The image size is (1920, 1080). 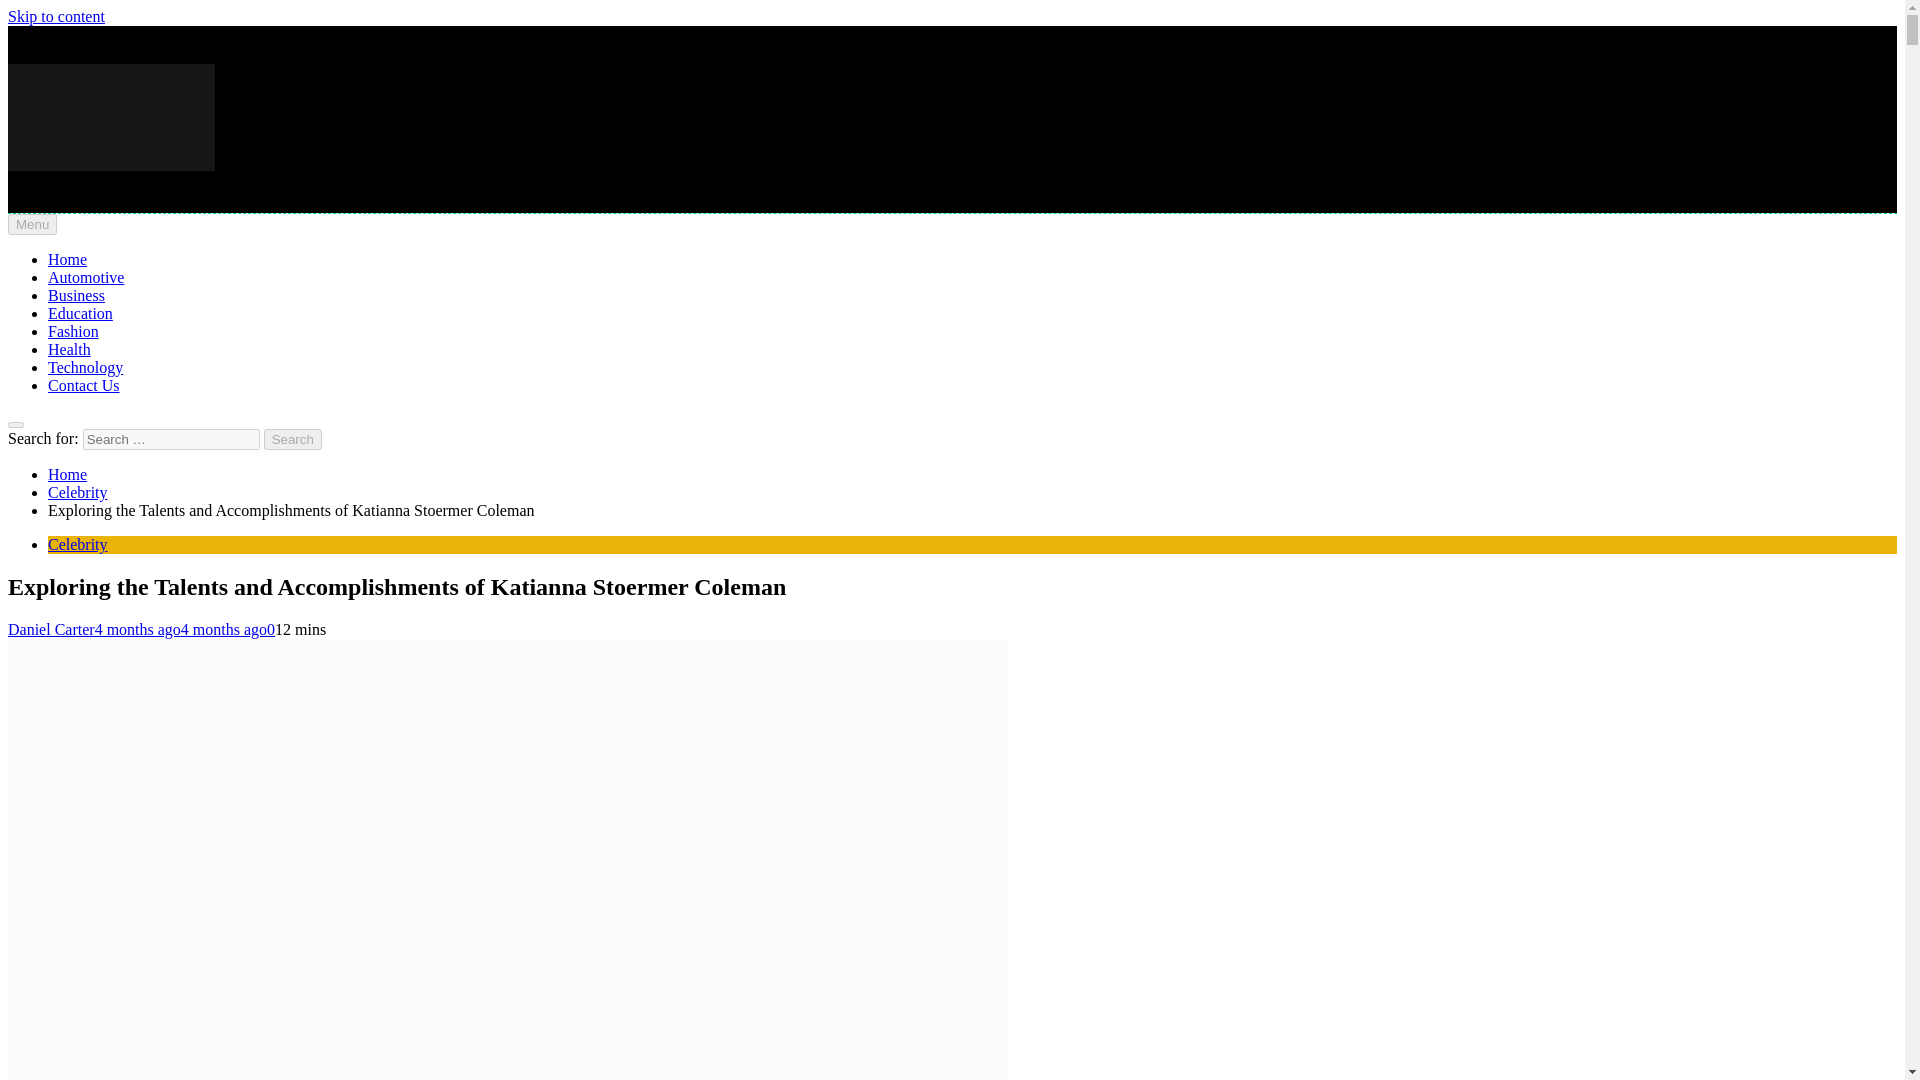 What do you see at coordinates (78, 544) in the screenshot?
I see `Celebrity` at bounding box center [78, 544].